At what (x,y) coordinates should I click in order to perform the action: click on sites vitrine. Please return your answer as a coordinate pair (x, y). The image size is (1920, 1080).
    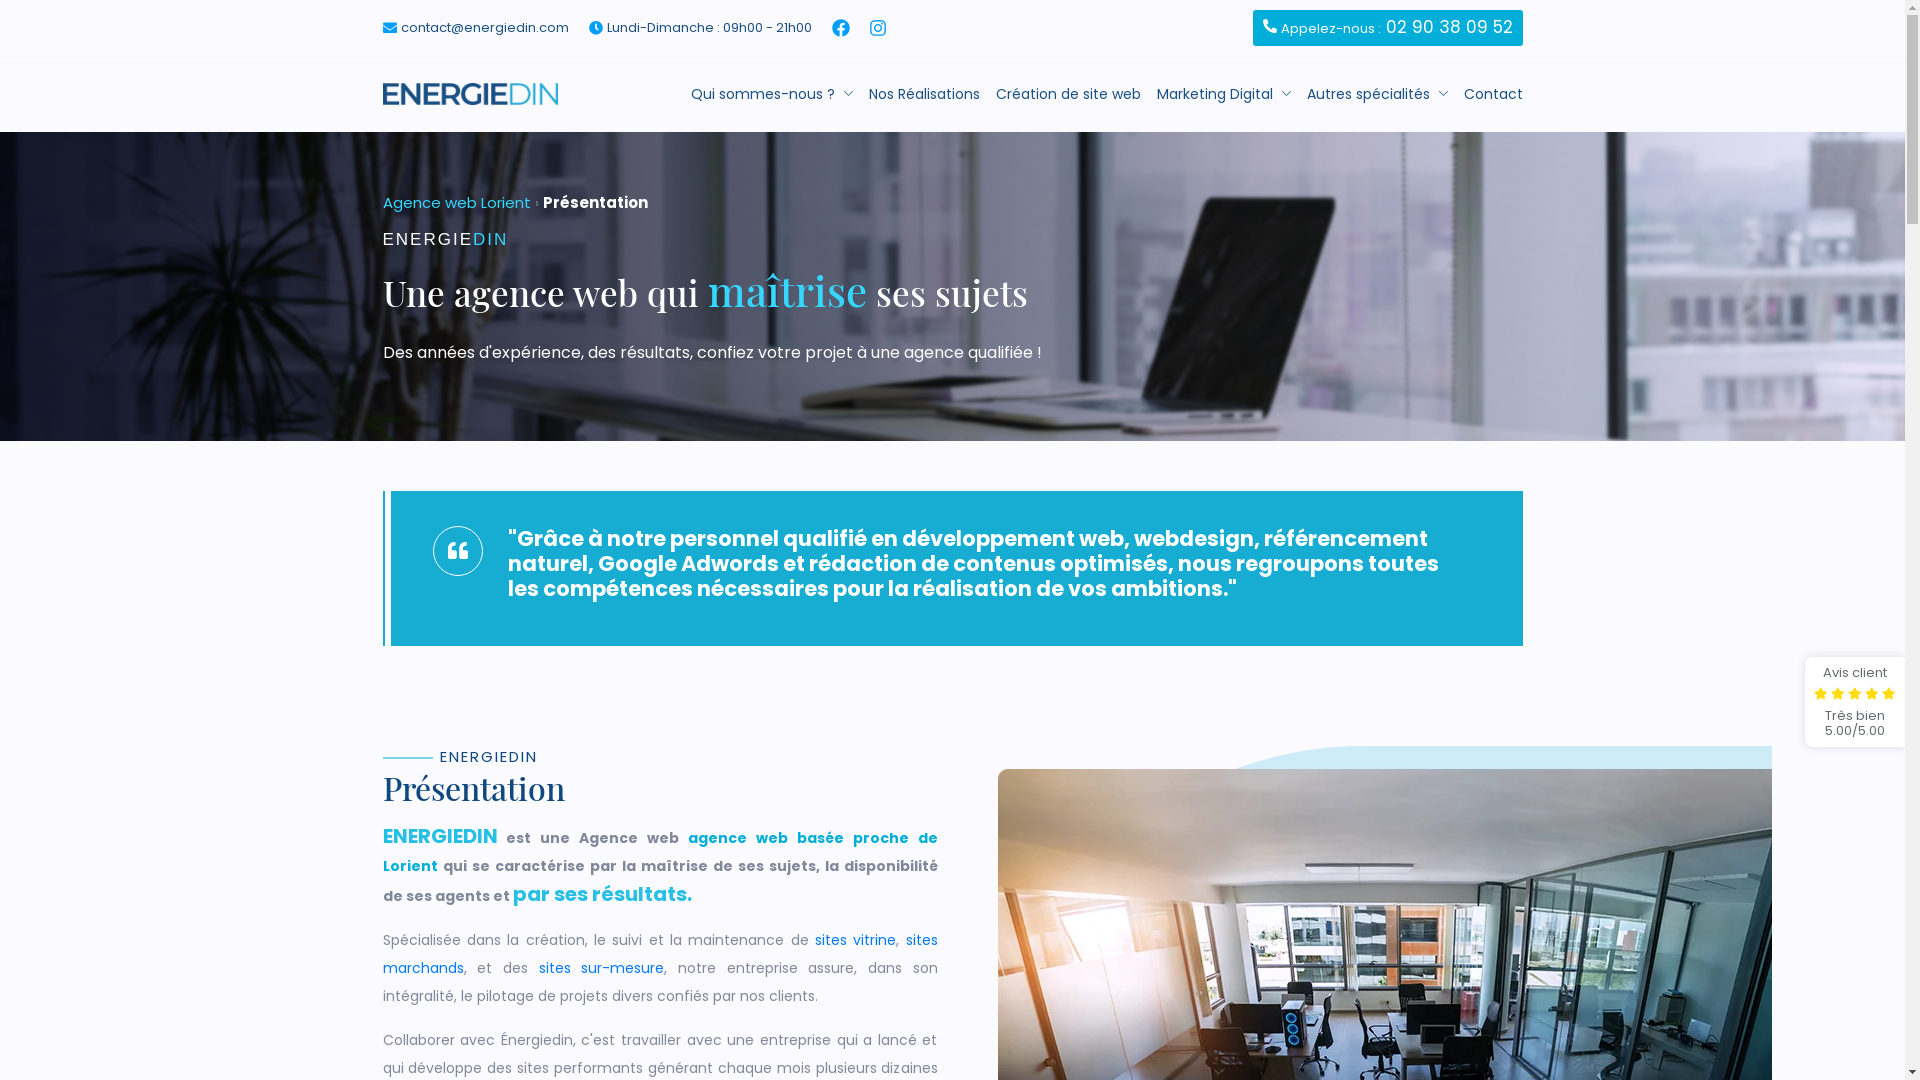
    Looking at the image, I should click on (856, 940).